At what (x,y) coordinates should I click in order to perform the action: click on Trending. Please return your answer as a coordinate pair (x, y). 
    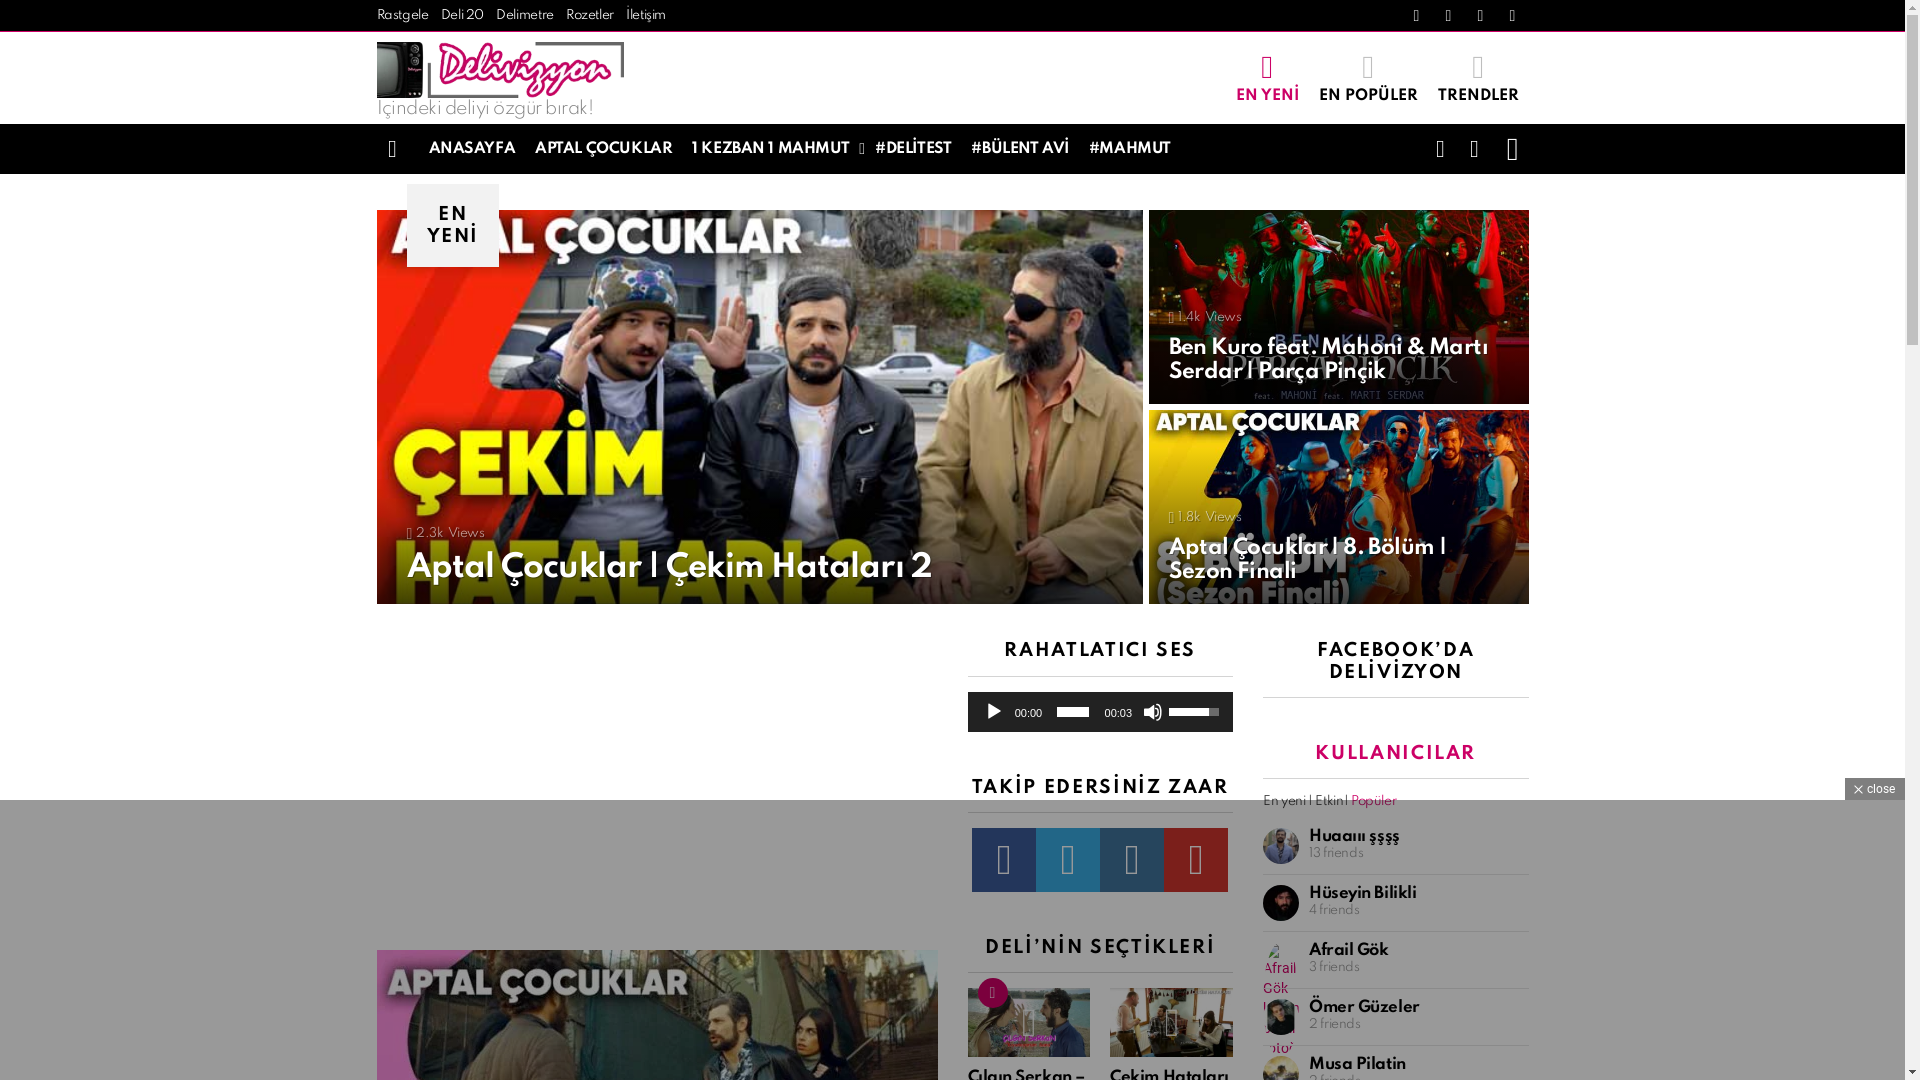
    Looking at the image, I should click on (993, 993).